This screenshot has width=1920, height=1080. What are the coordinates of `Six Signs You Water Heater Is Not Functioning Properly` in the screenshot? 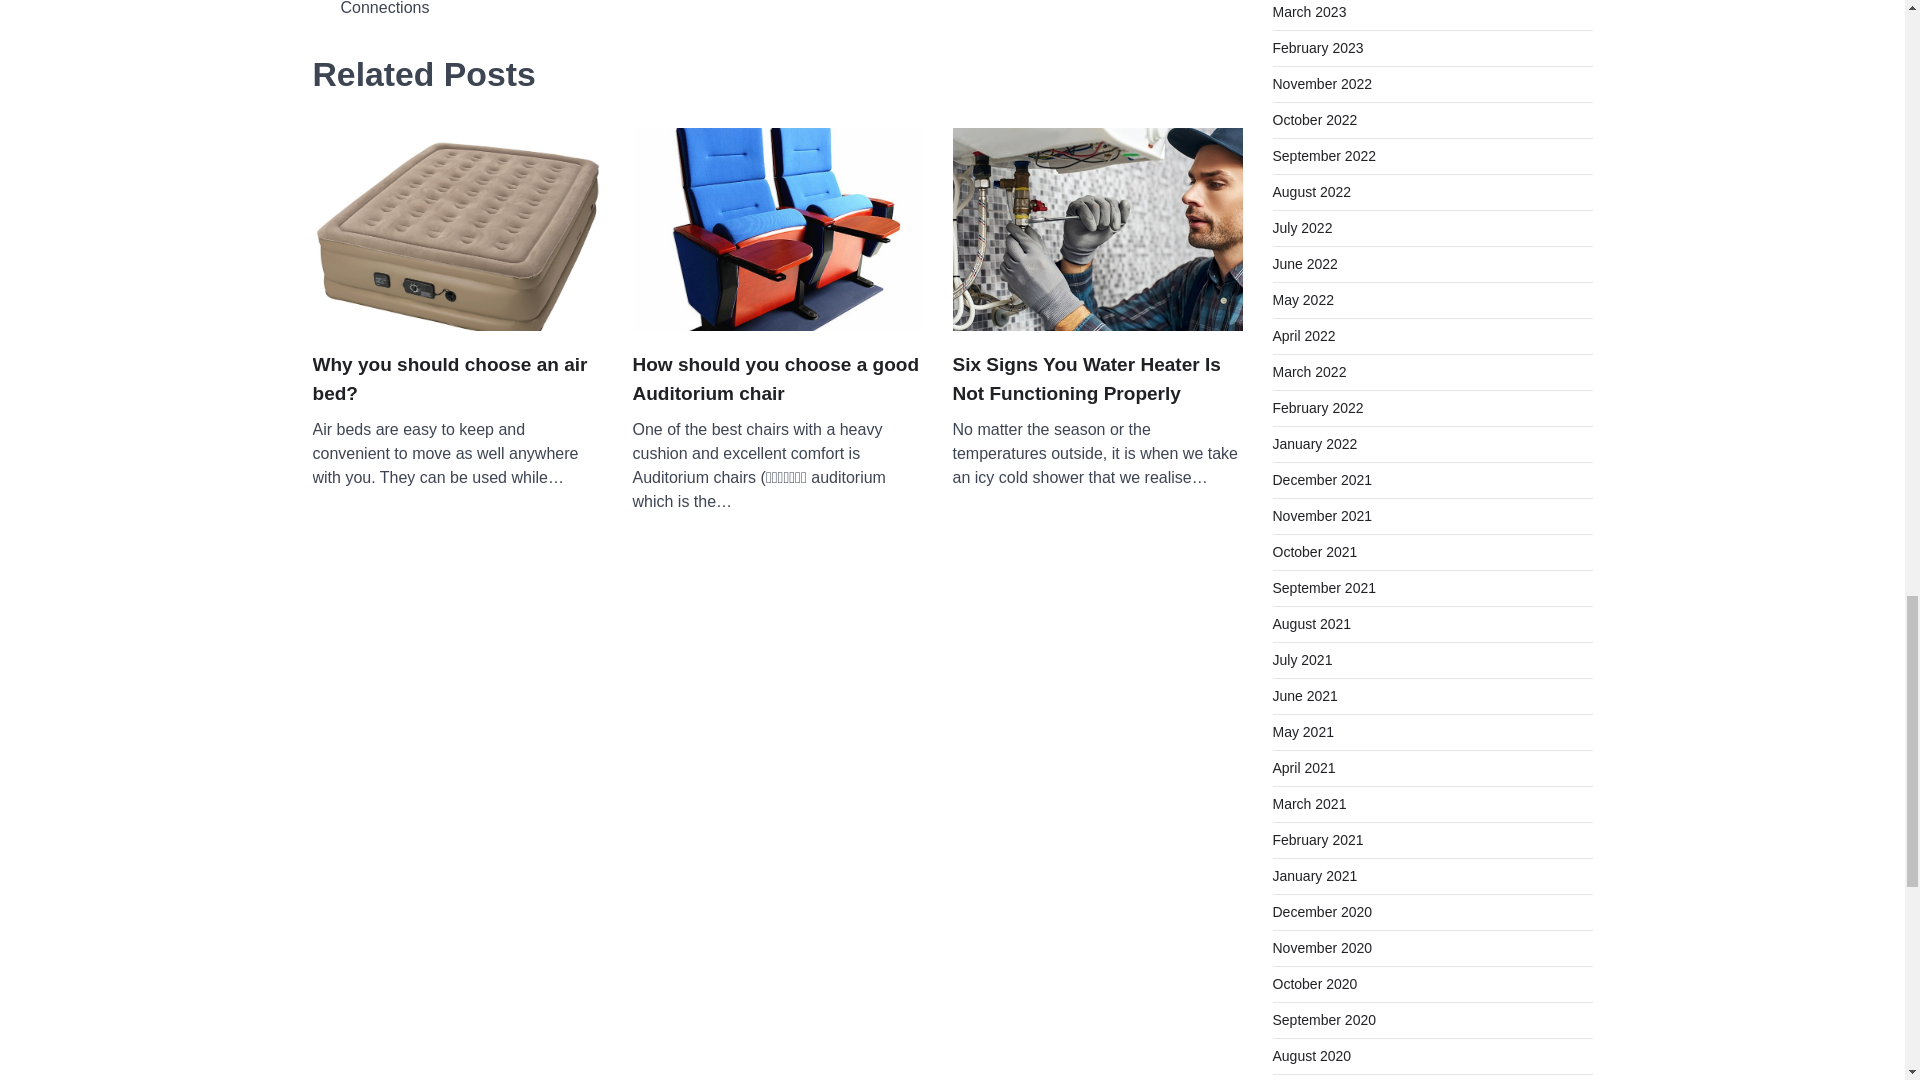 It's located at (1097, 380).